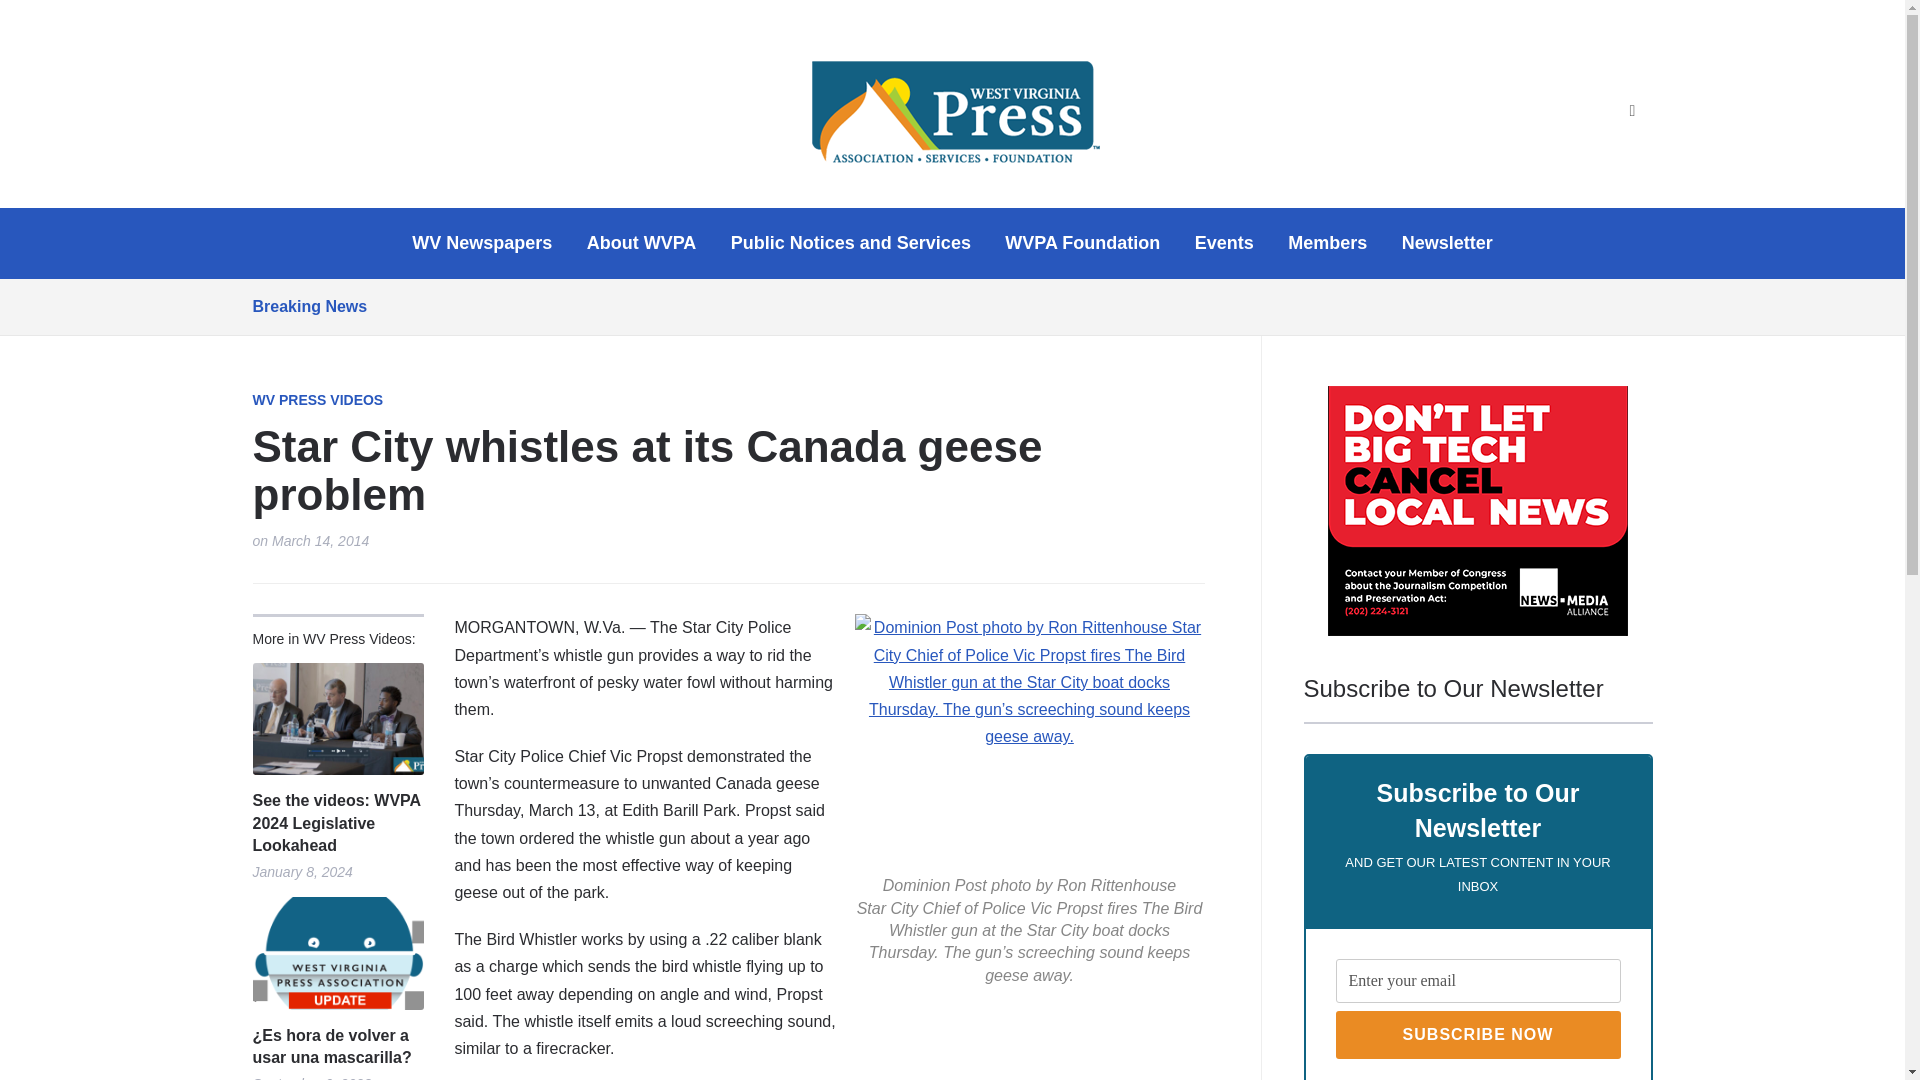 The height and width of the screenshot is (1080, 1920). I want to click on Public Notices and Services, so click(851, 243).